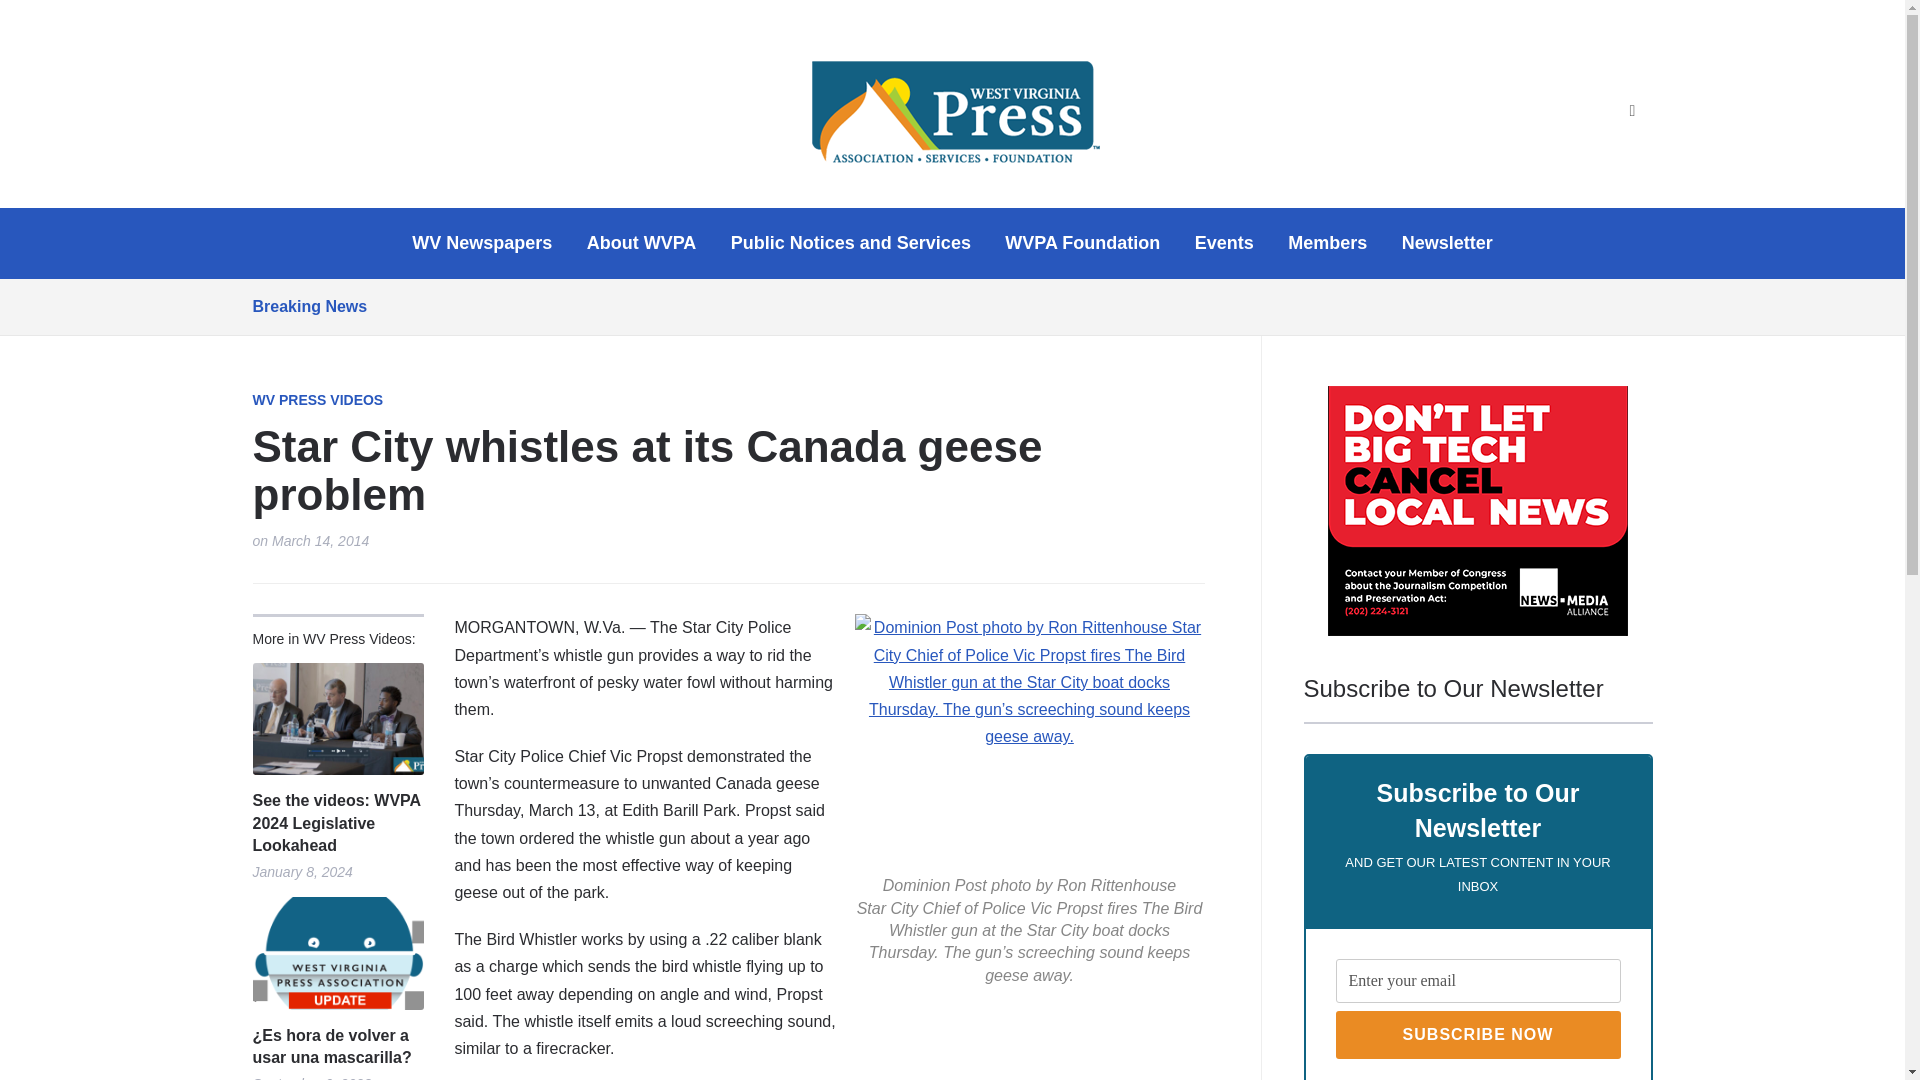 The height and width of the screenshot is (1080, 1920). I want to click on Public Notices and Services, so click(851, 243).